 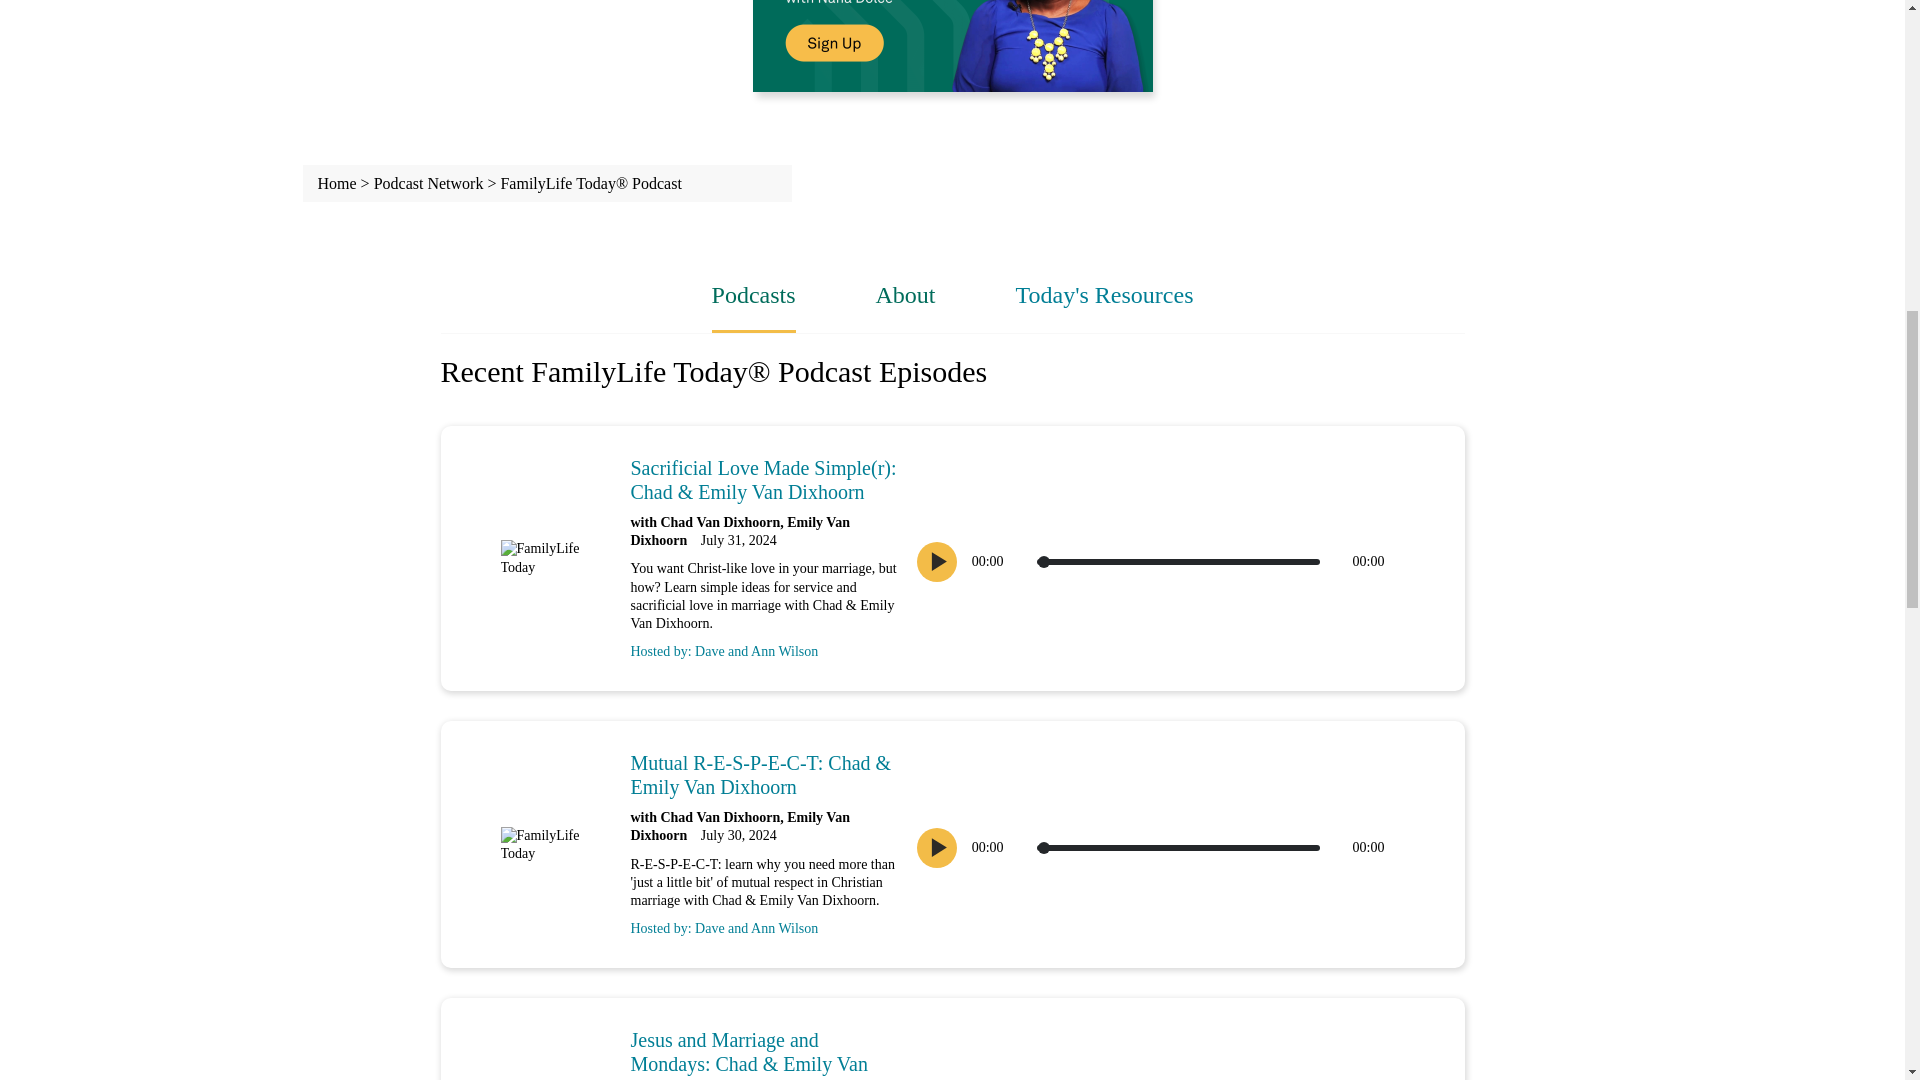 What do you see at coordinates (1178, 848) in the screenshot?
I see `0` at bounding box center [1178, 848].